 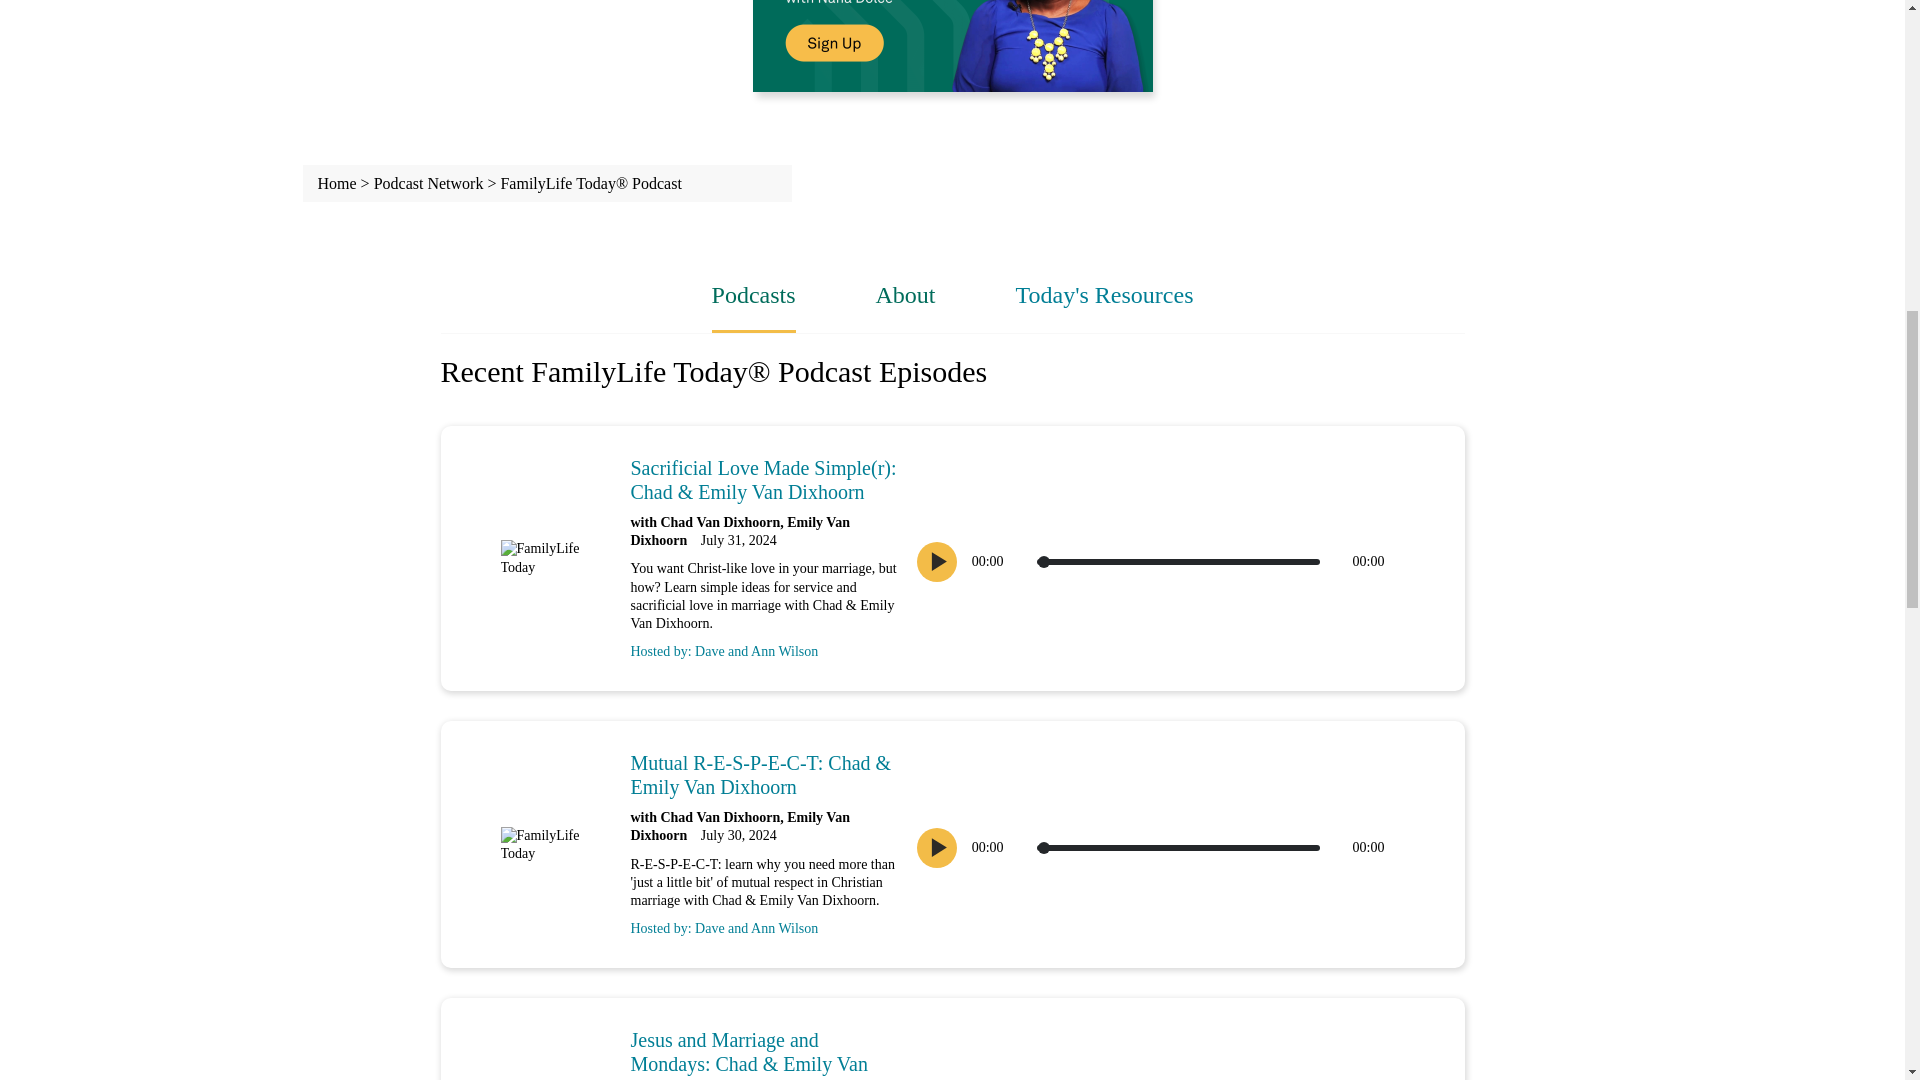 What do you see at coordinates (1178, 848) in the screenshot?
I see `0` at bounding box center [1178, 848].